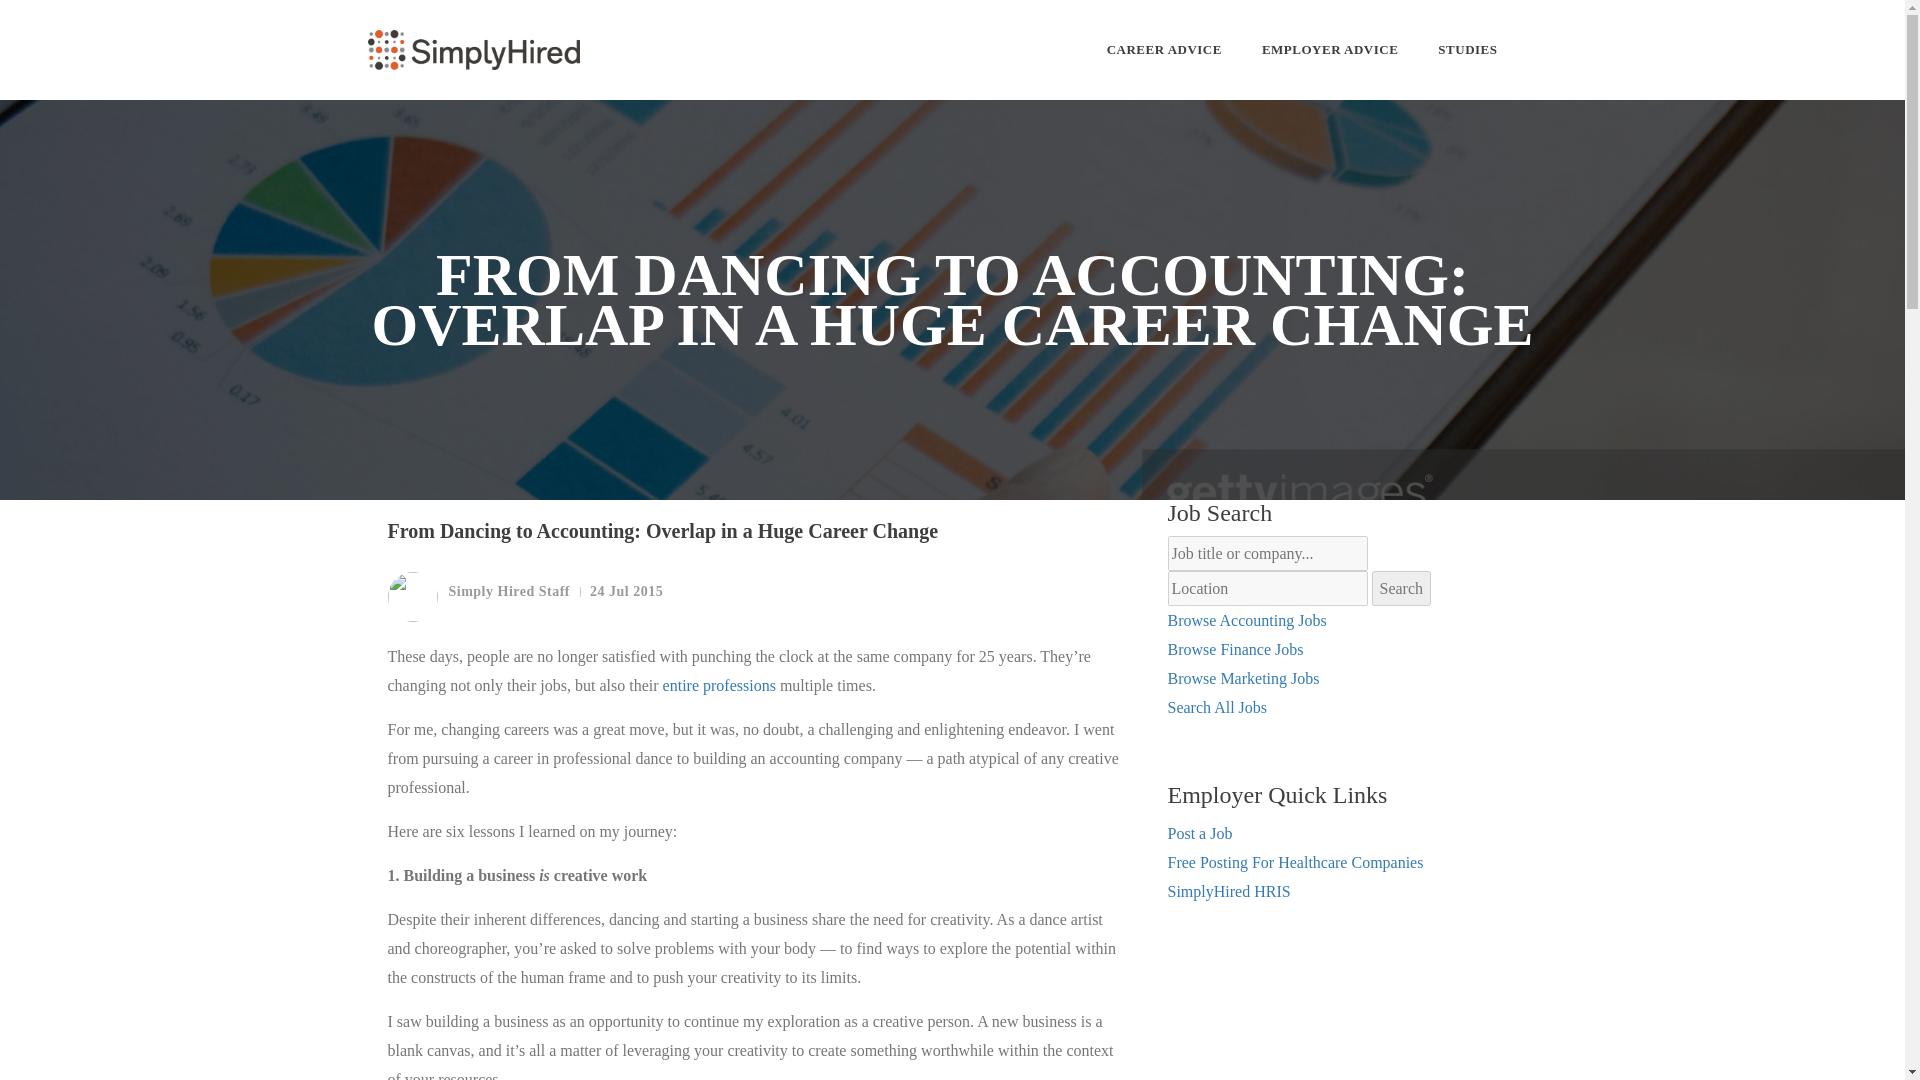 The width and height of the screenshot is (1920, 1080). I want to click on Browse Accounting Jobs, so click(1246, 620).